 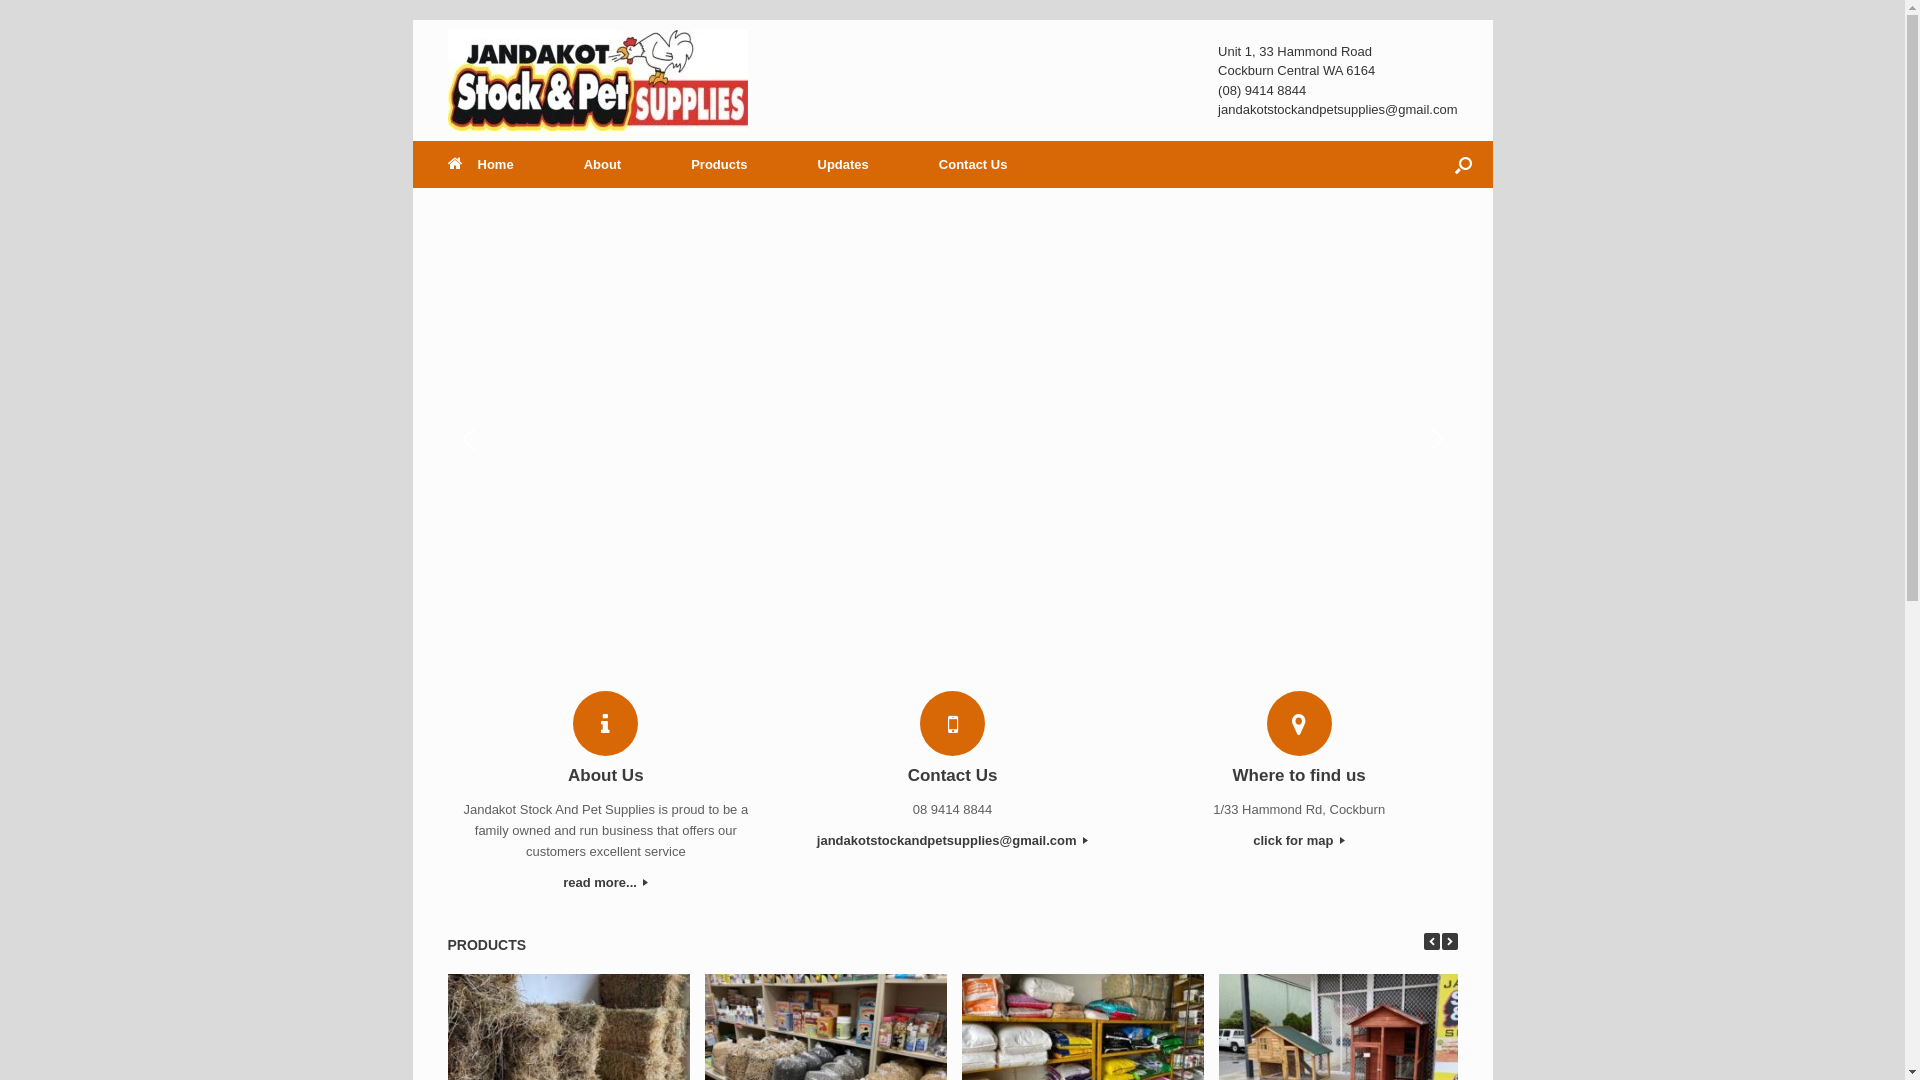 What do you see at coordinates (974, 164) in the screenshot?
I see `Contact Us` at bounding box center [974, 164].